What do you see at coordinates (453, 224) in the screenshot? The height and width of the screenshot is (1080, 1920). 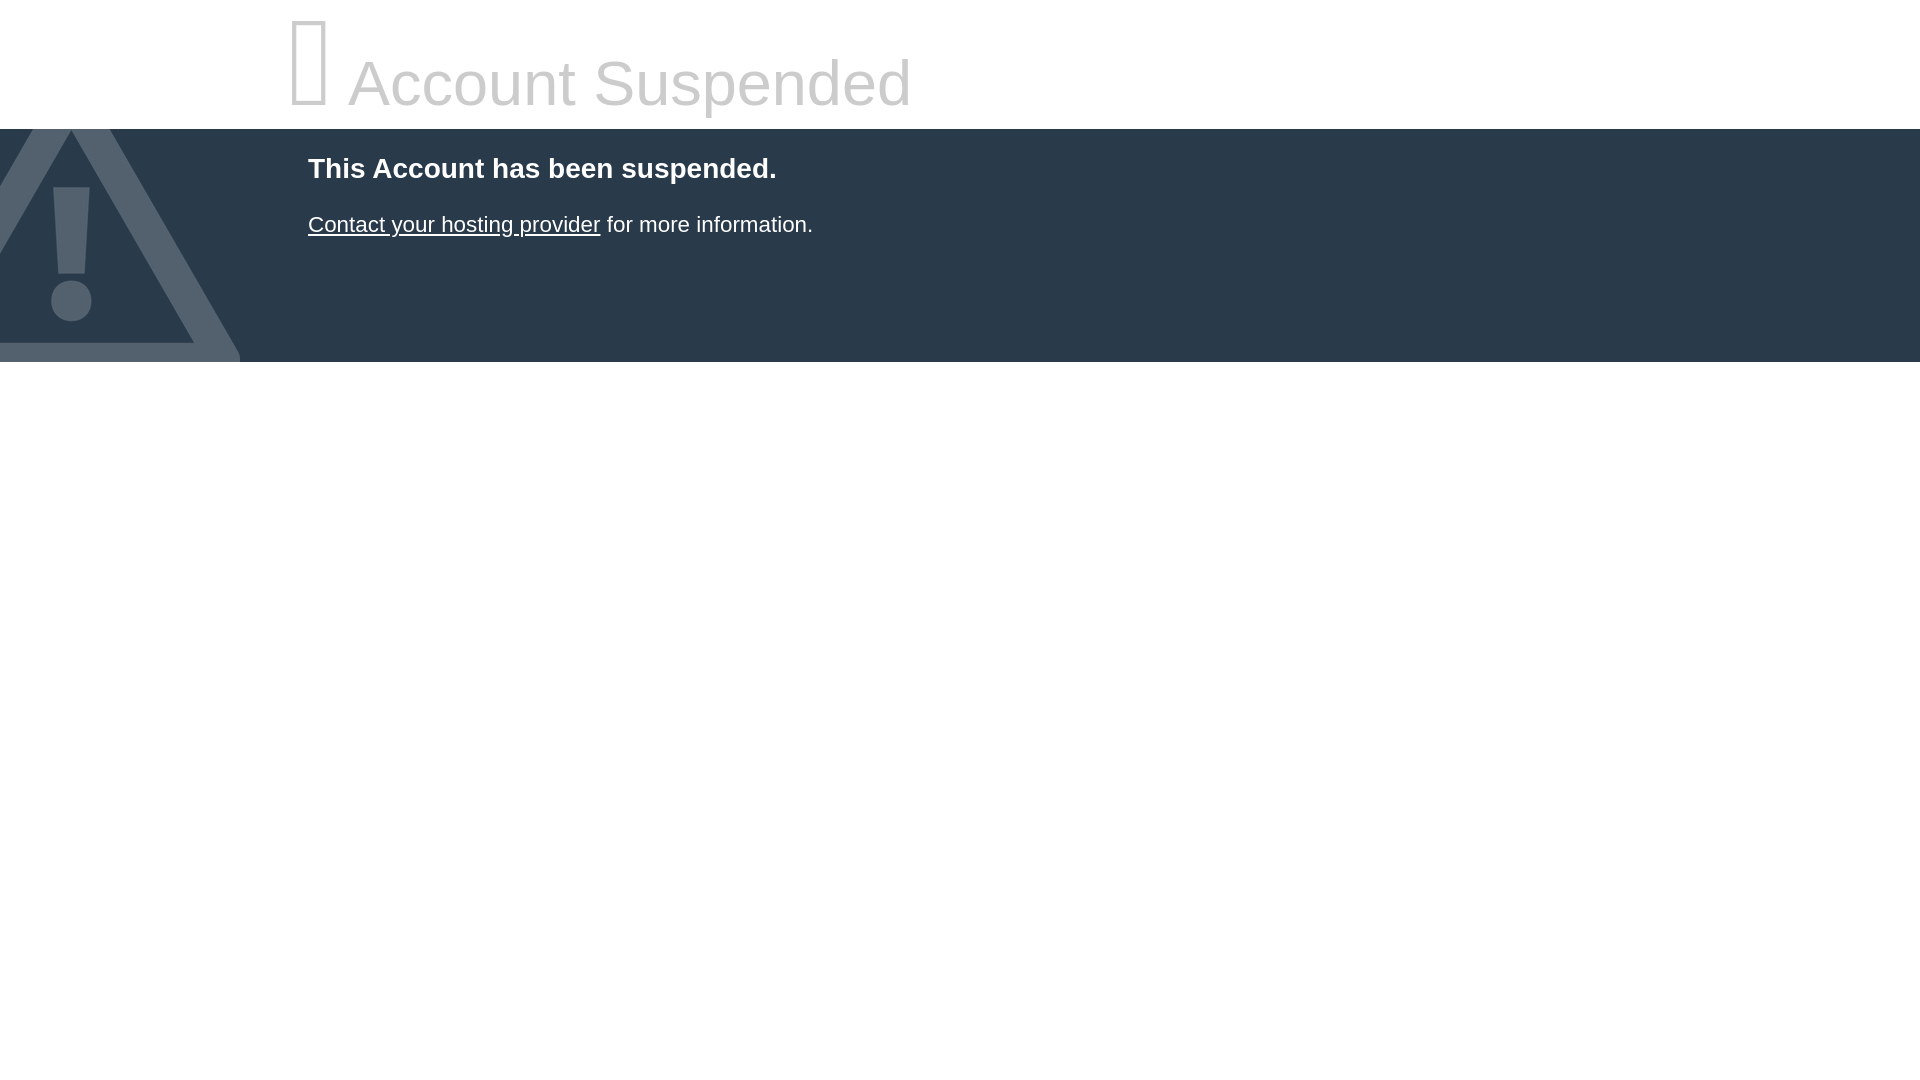 I see `Contact your hosting provider` at bounding box center [453, 224].